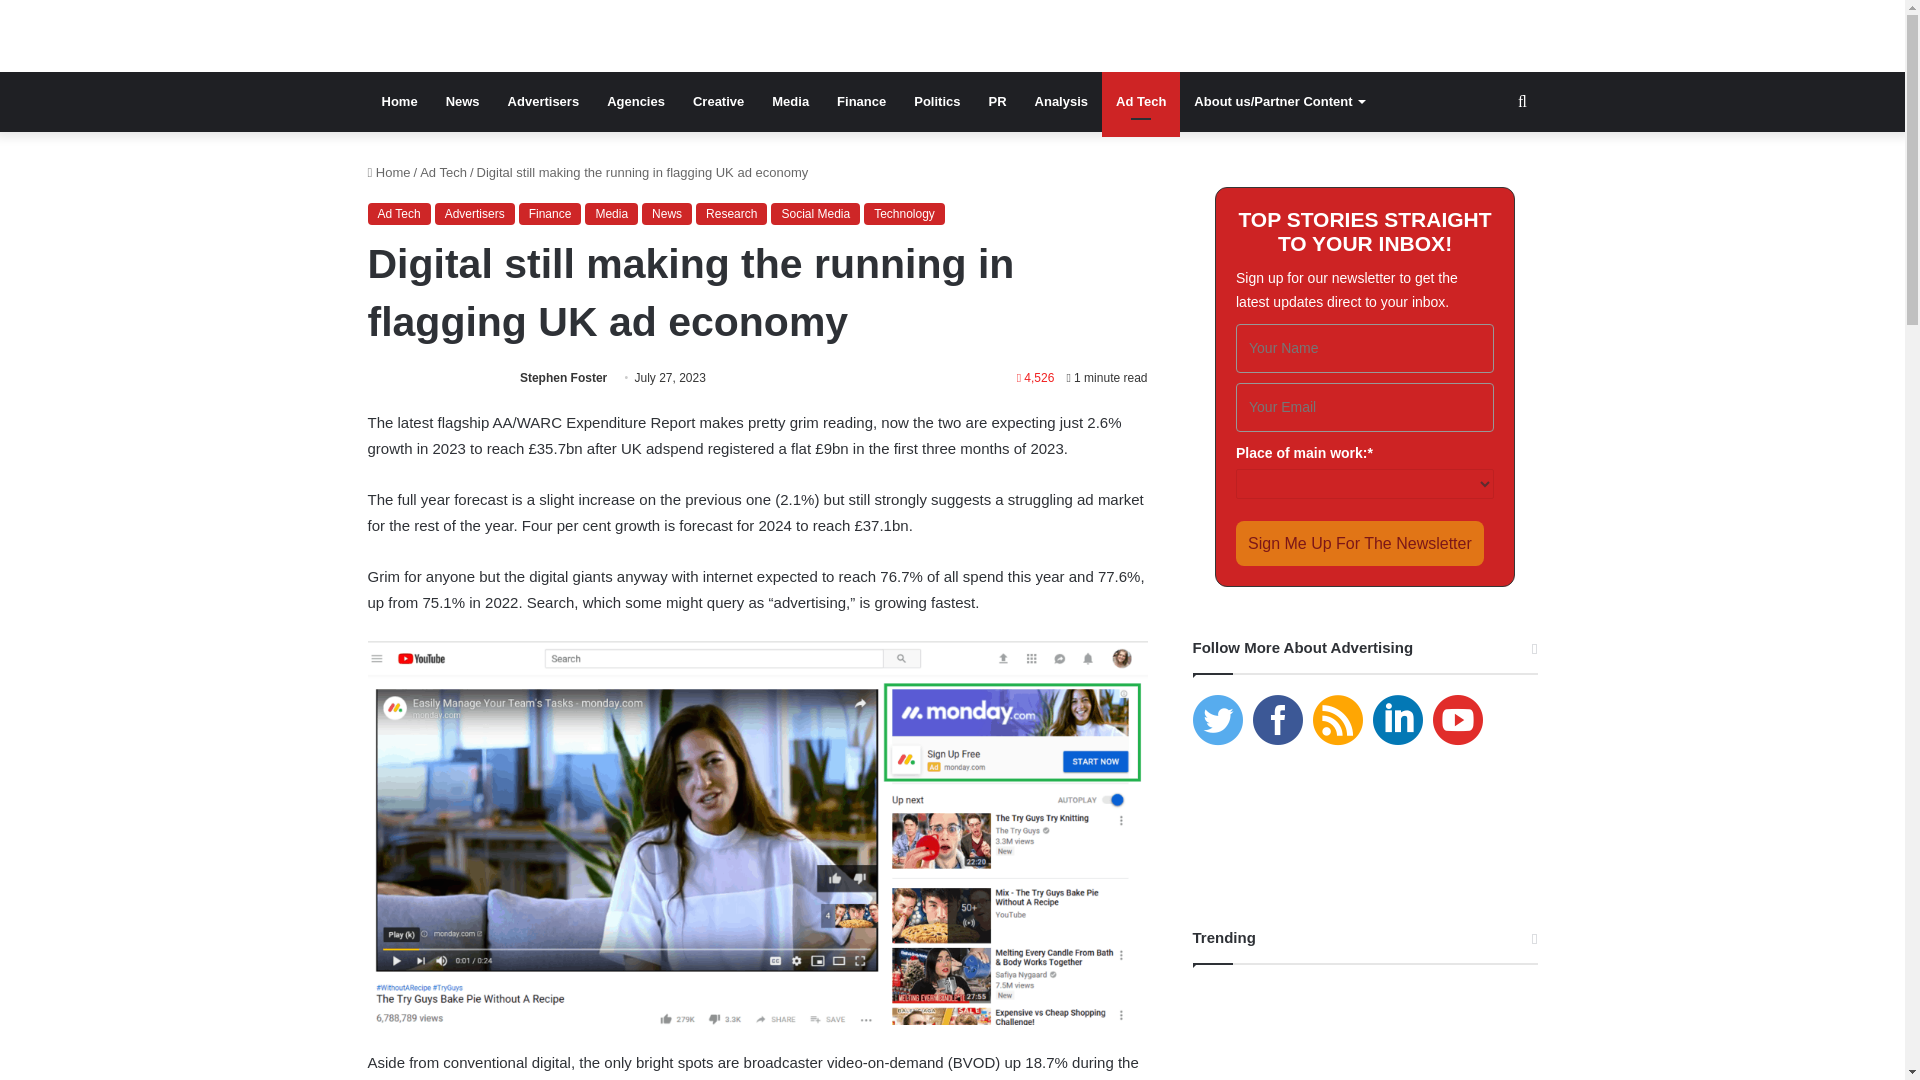 This screenshot has height=1080, width=1920. Describe the element at coordinates (611, 214) in the screenshot. I see `Media` at that location.